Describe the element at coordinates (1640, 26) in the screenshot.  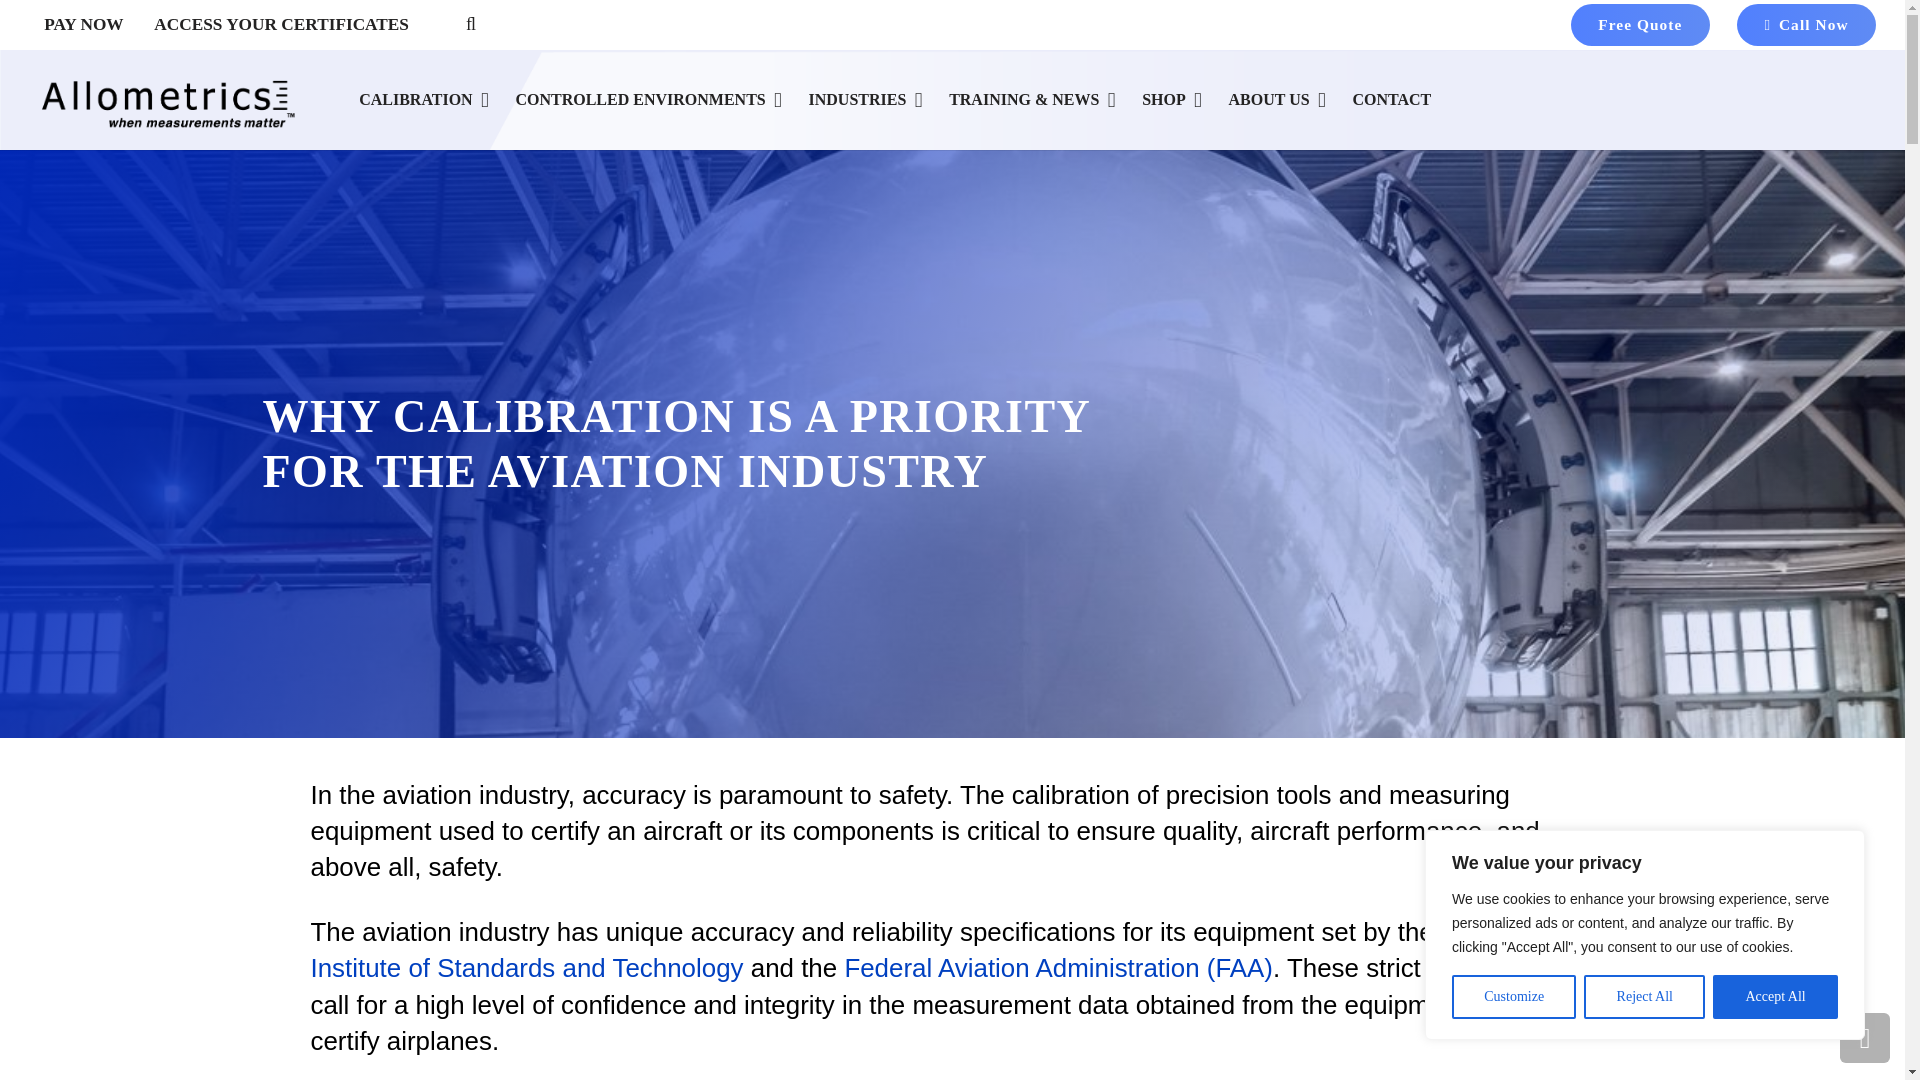
I see `Free Quote` at that location.